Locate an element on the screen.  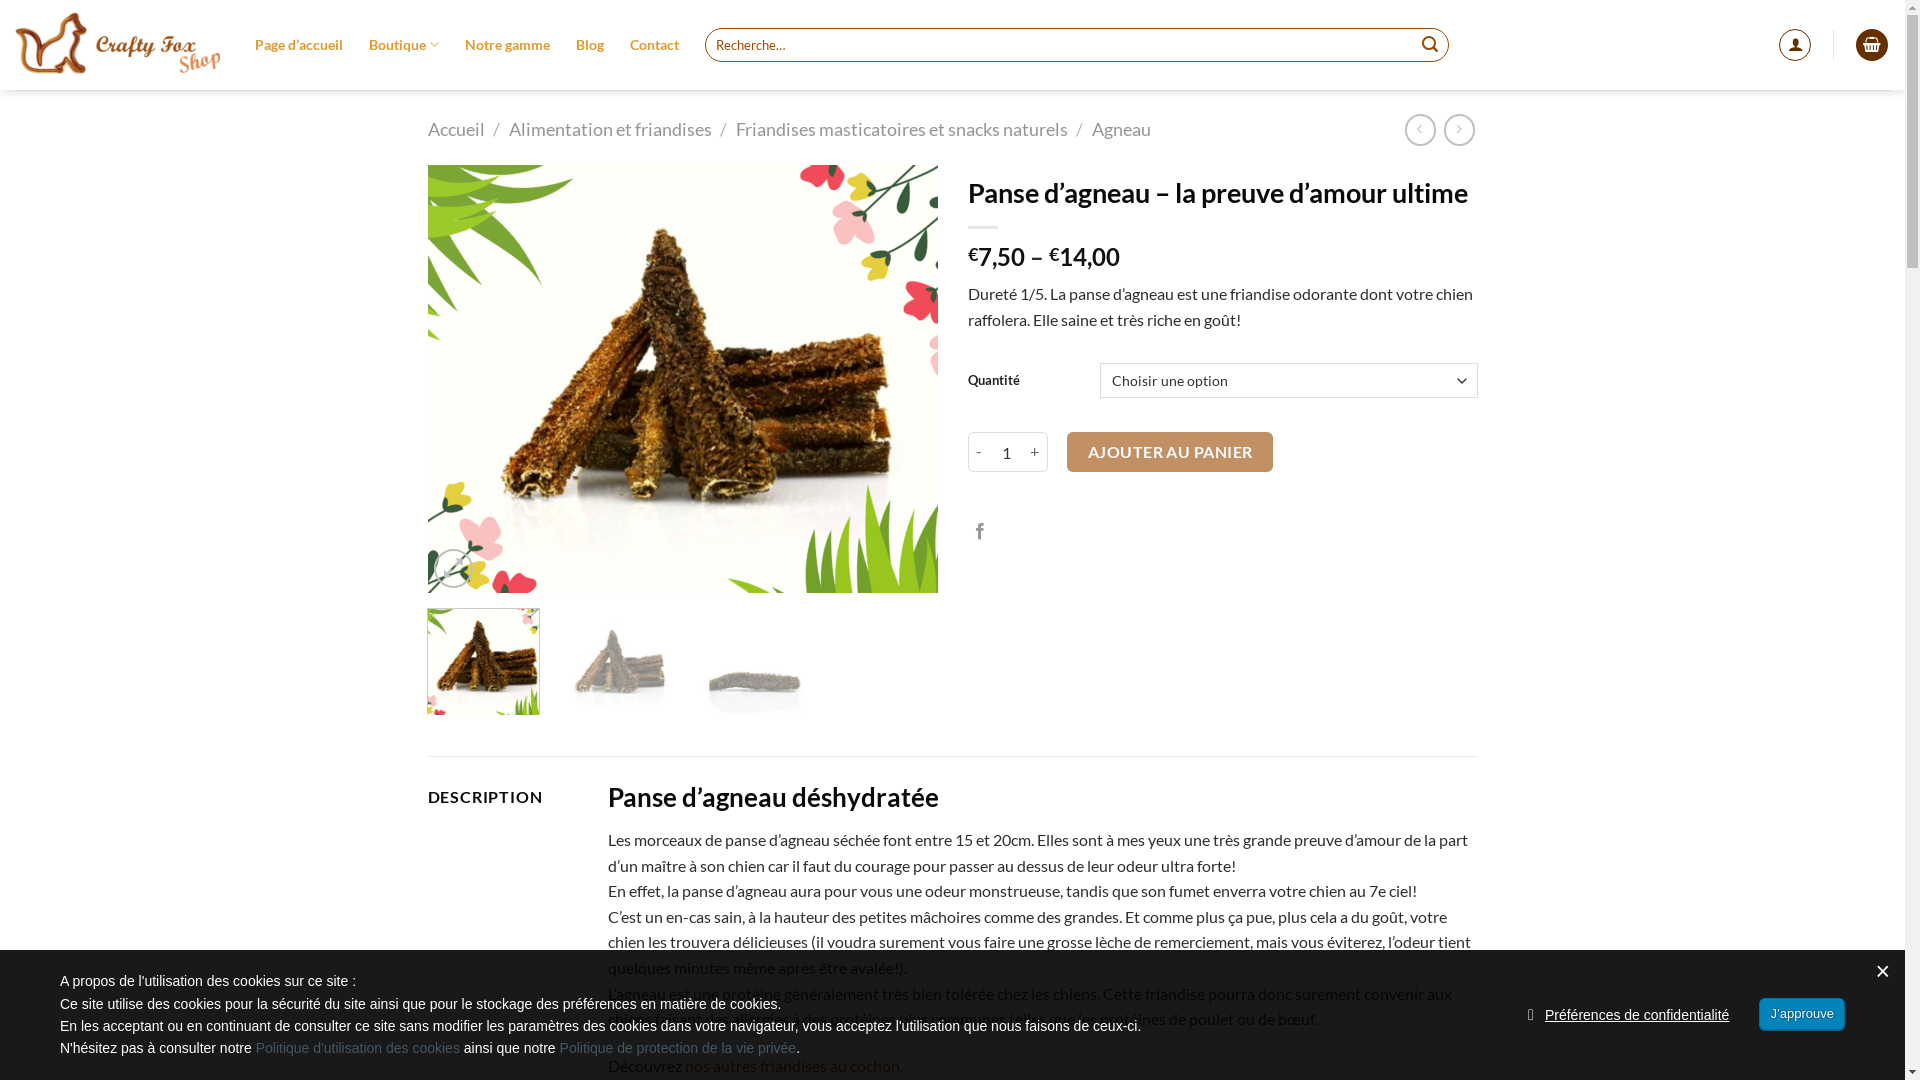
Boutique is located at coordinates (404, 44).